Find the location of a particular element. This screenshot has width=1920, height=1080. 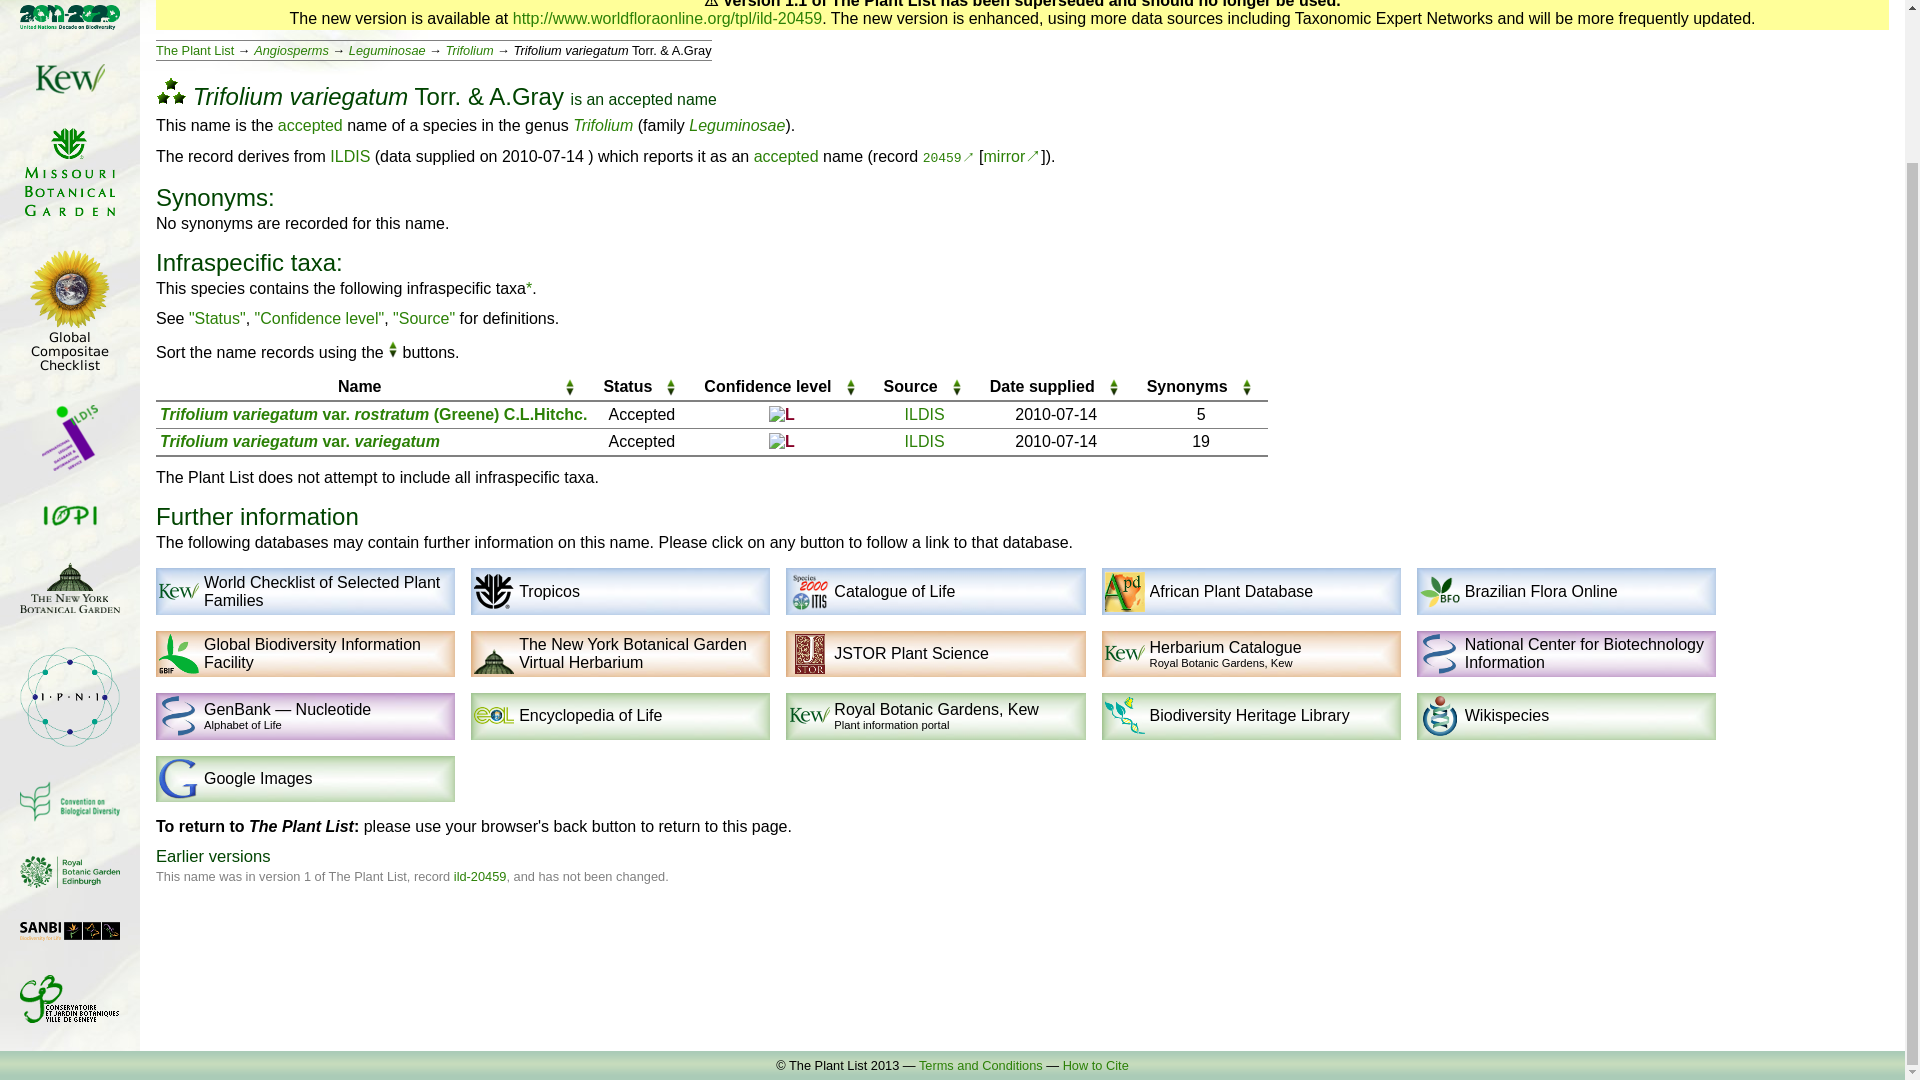

ILDIS is located at coordinates (350, 156).